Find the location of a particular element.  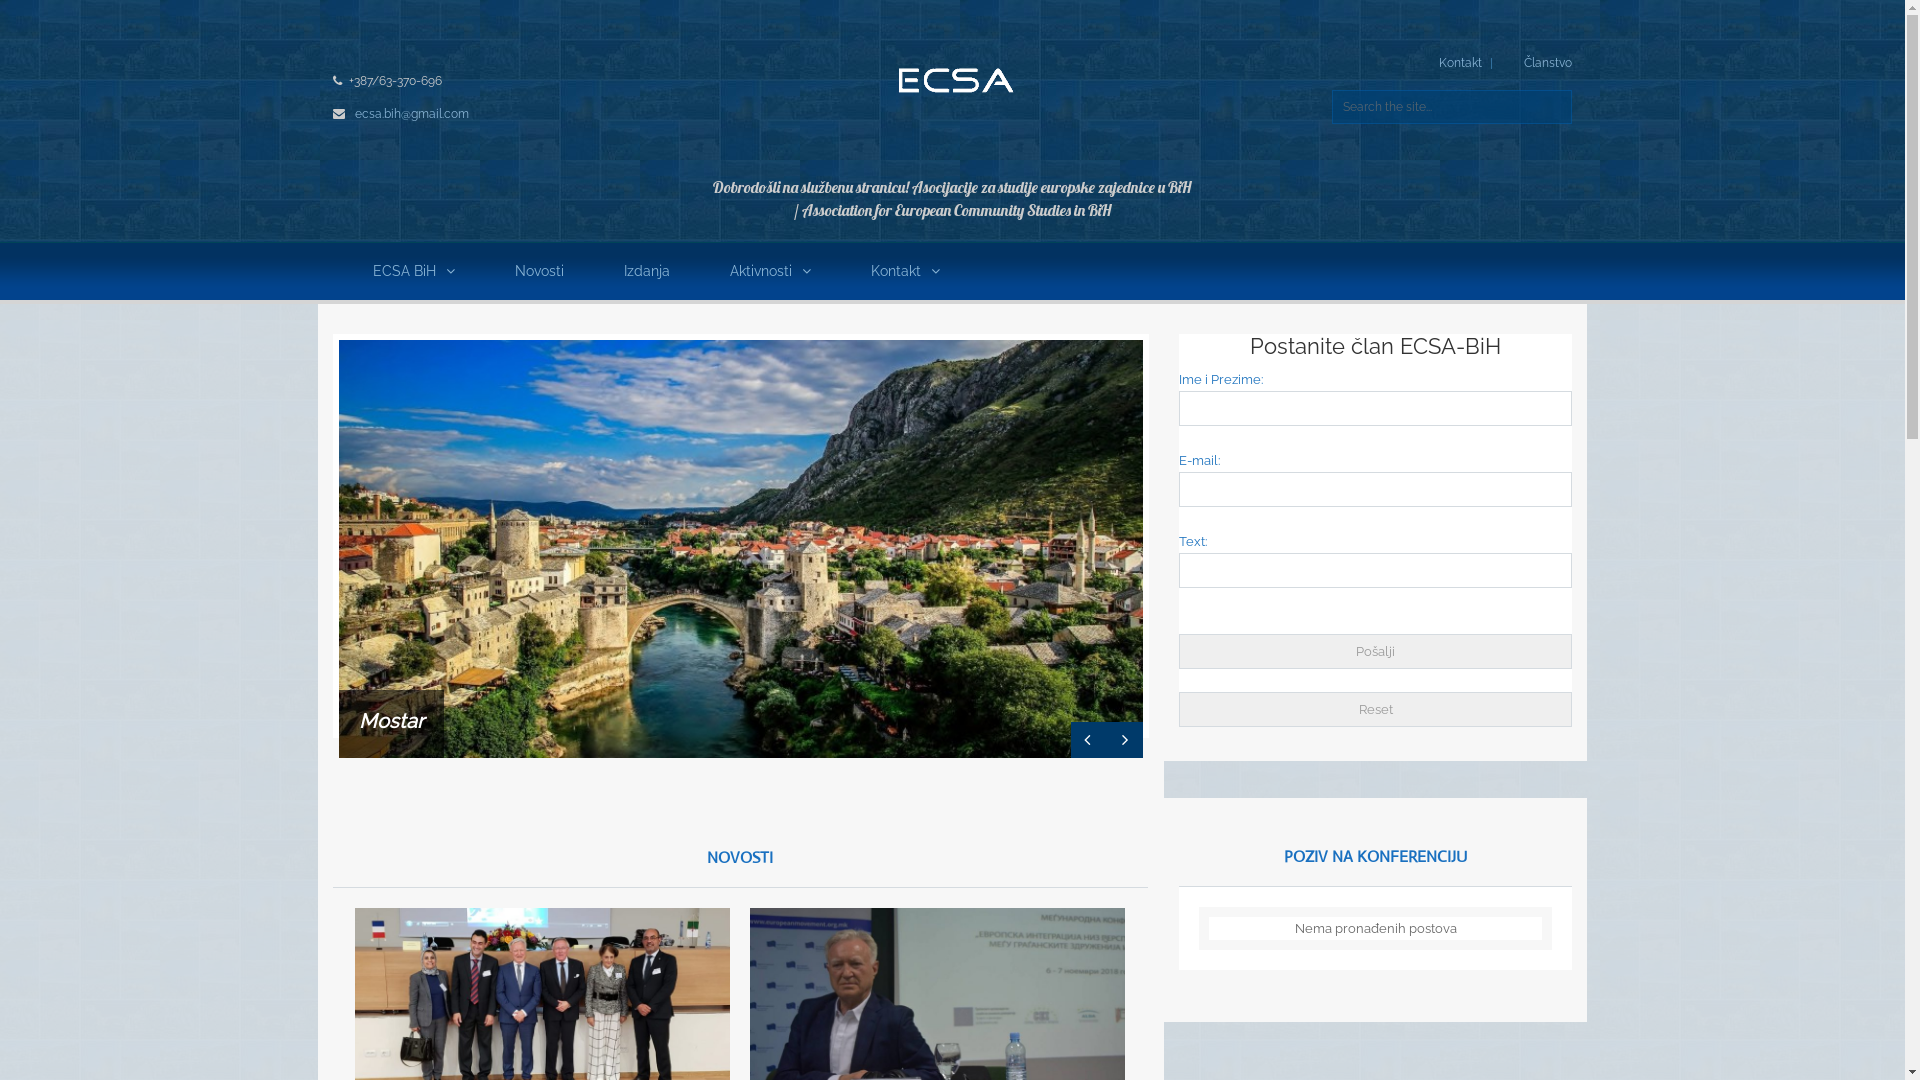

Kontakt is located at coordinates (904, 272).